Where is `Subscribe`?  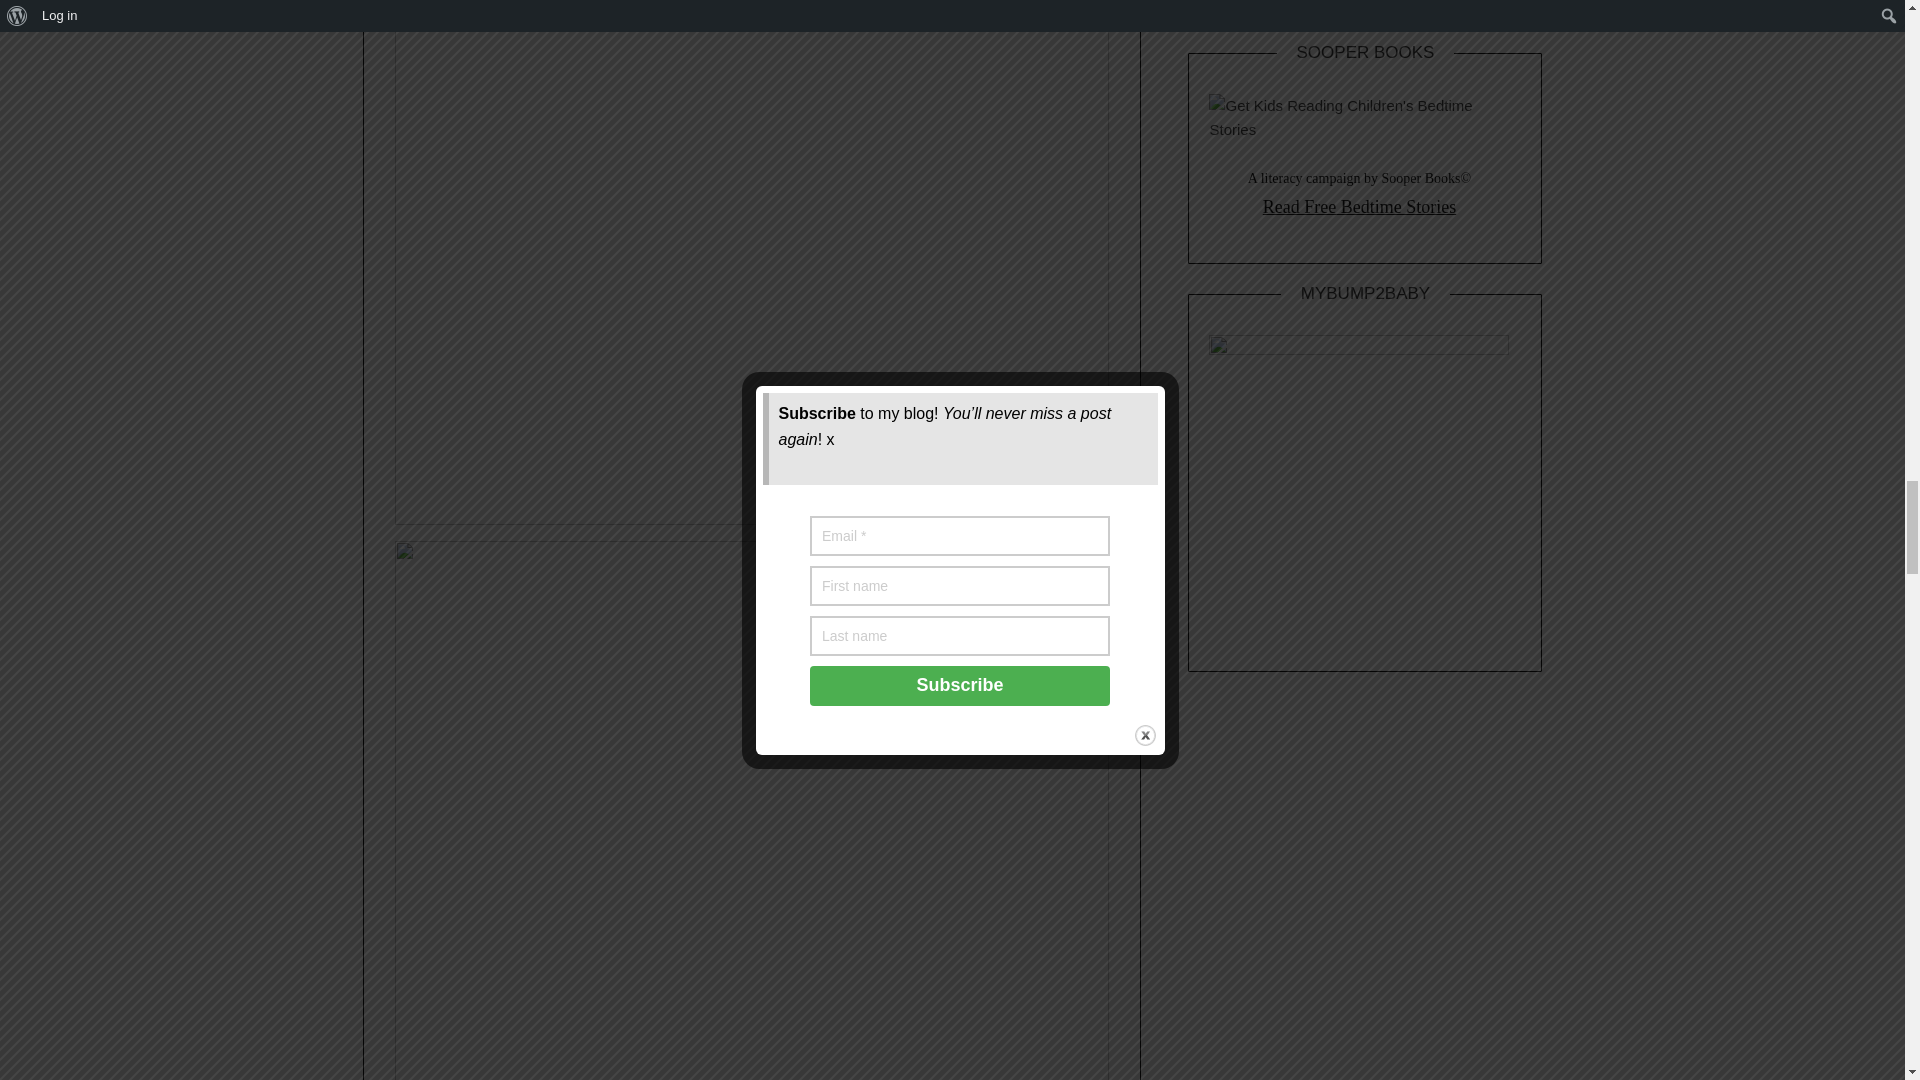
Subscribe is located at coordinates (1268, 1).